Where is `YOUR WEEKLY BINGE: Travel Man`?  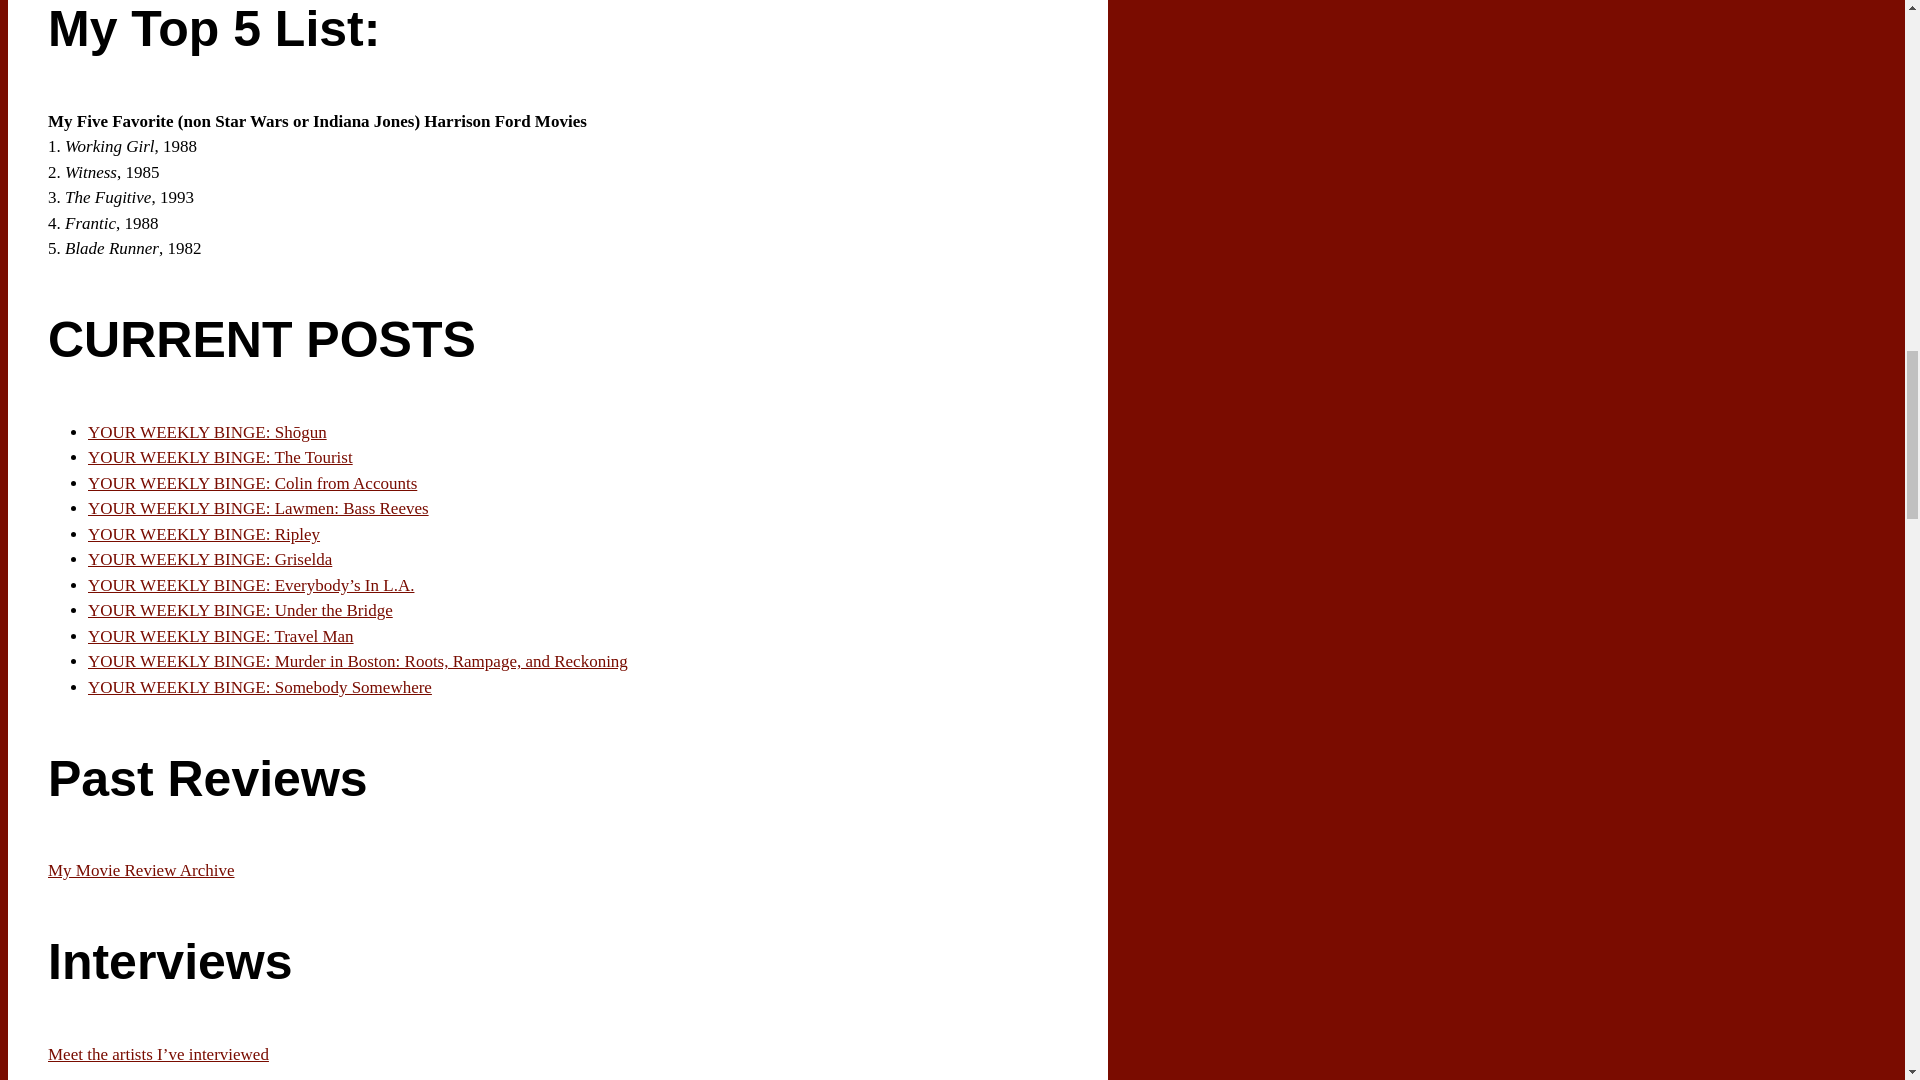 YOUR WEEKLY BINGE: Travel Man is located at coordinates (220, 636).